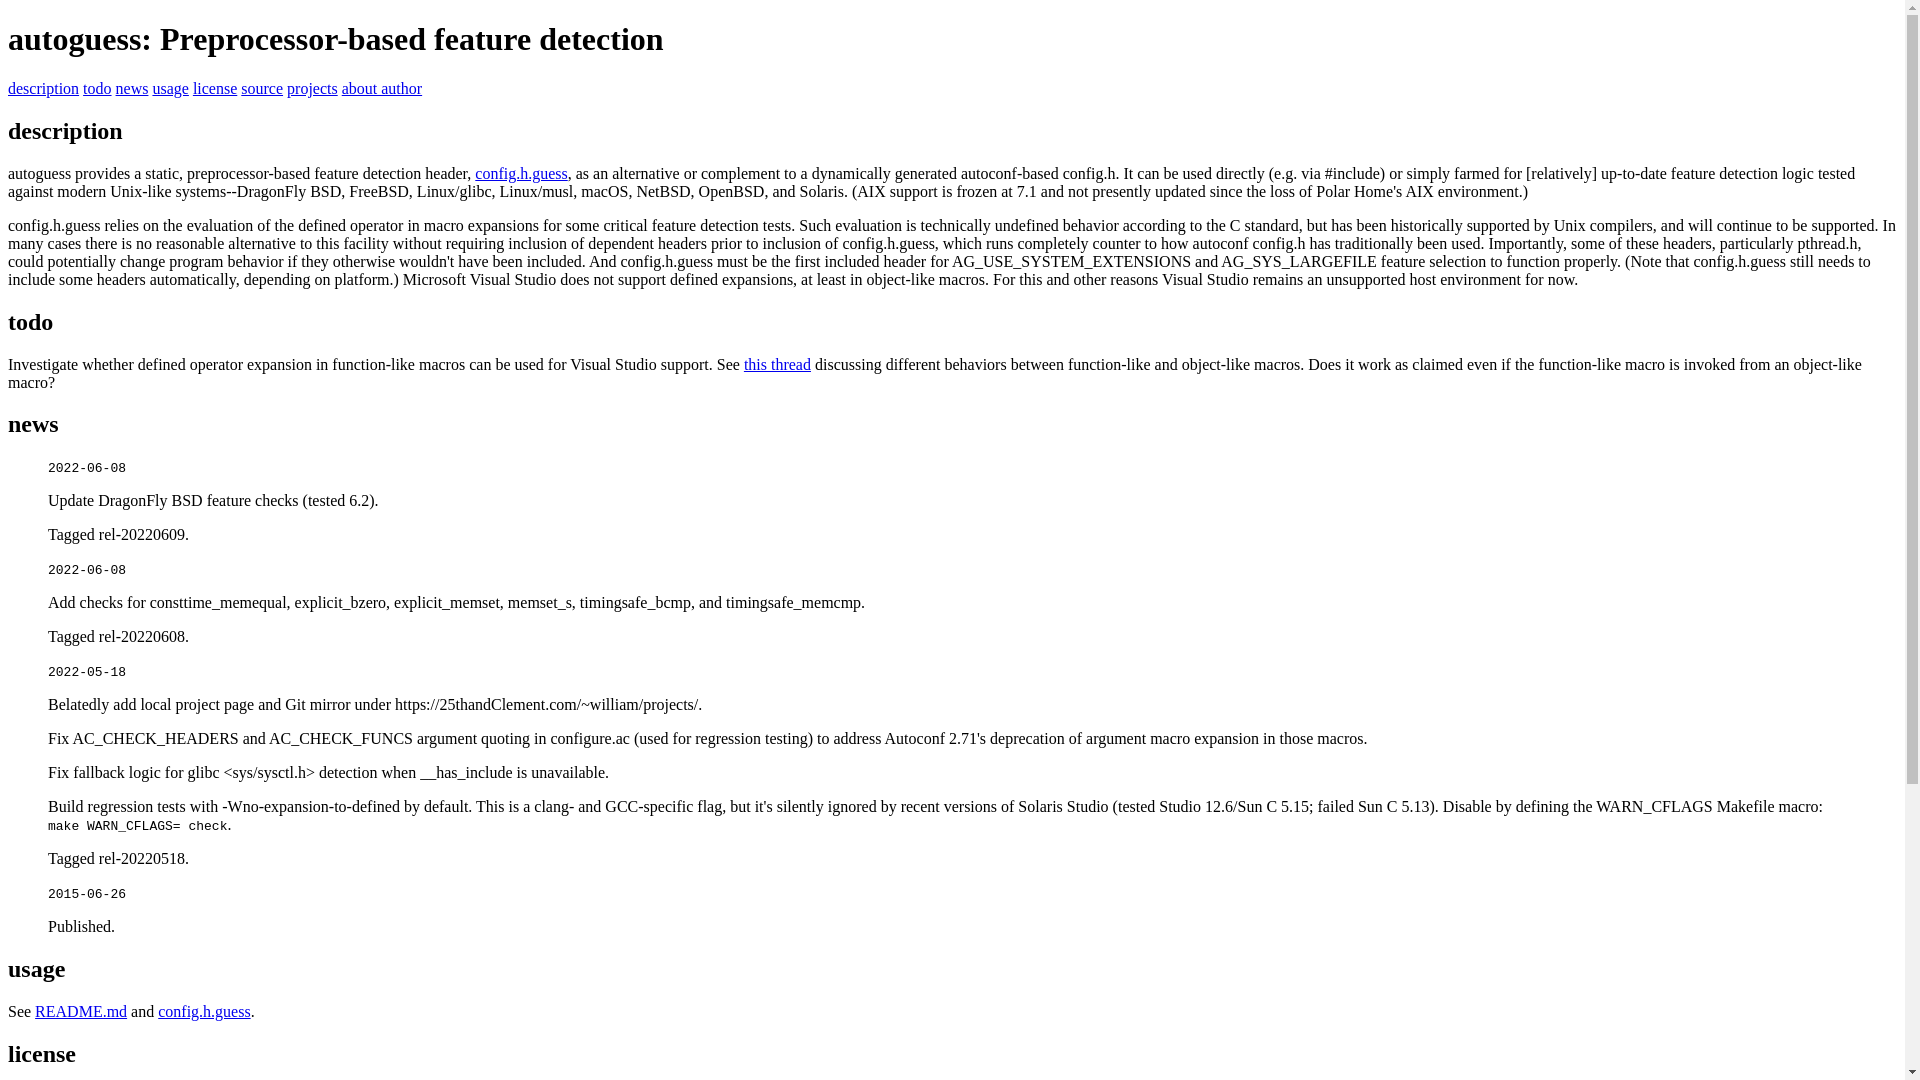 This screenshot has width=1920, height=1080. What do you see at coordinates (132, 88) in the screenshot?
I see `news` at bounding box center [132, 88].